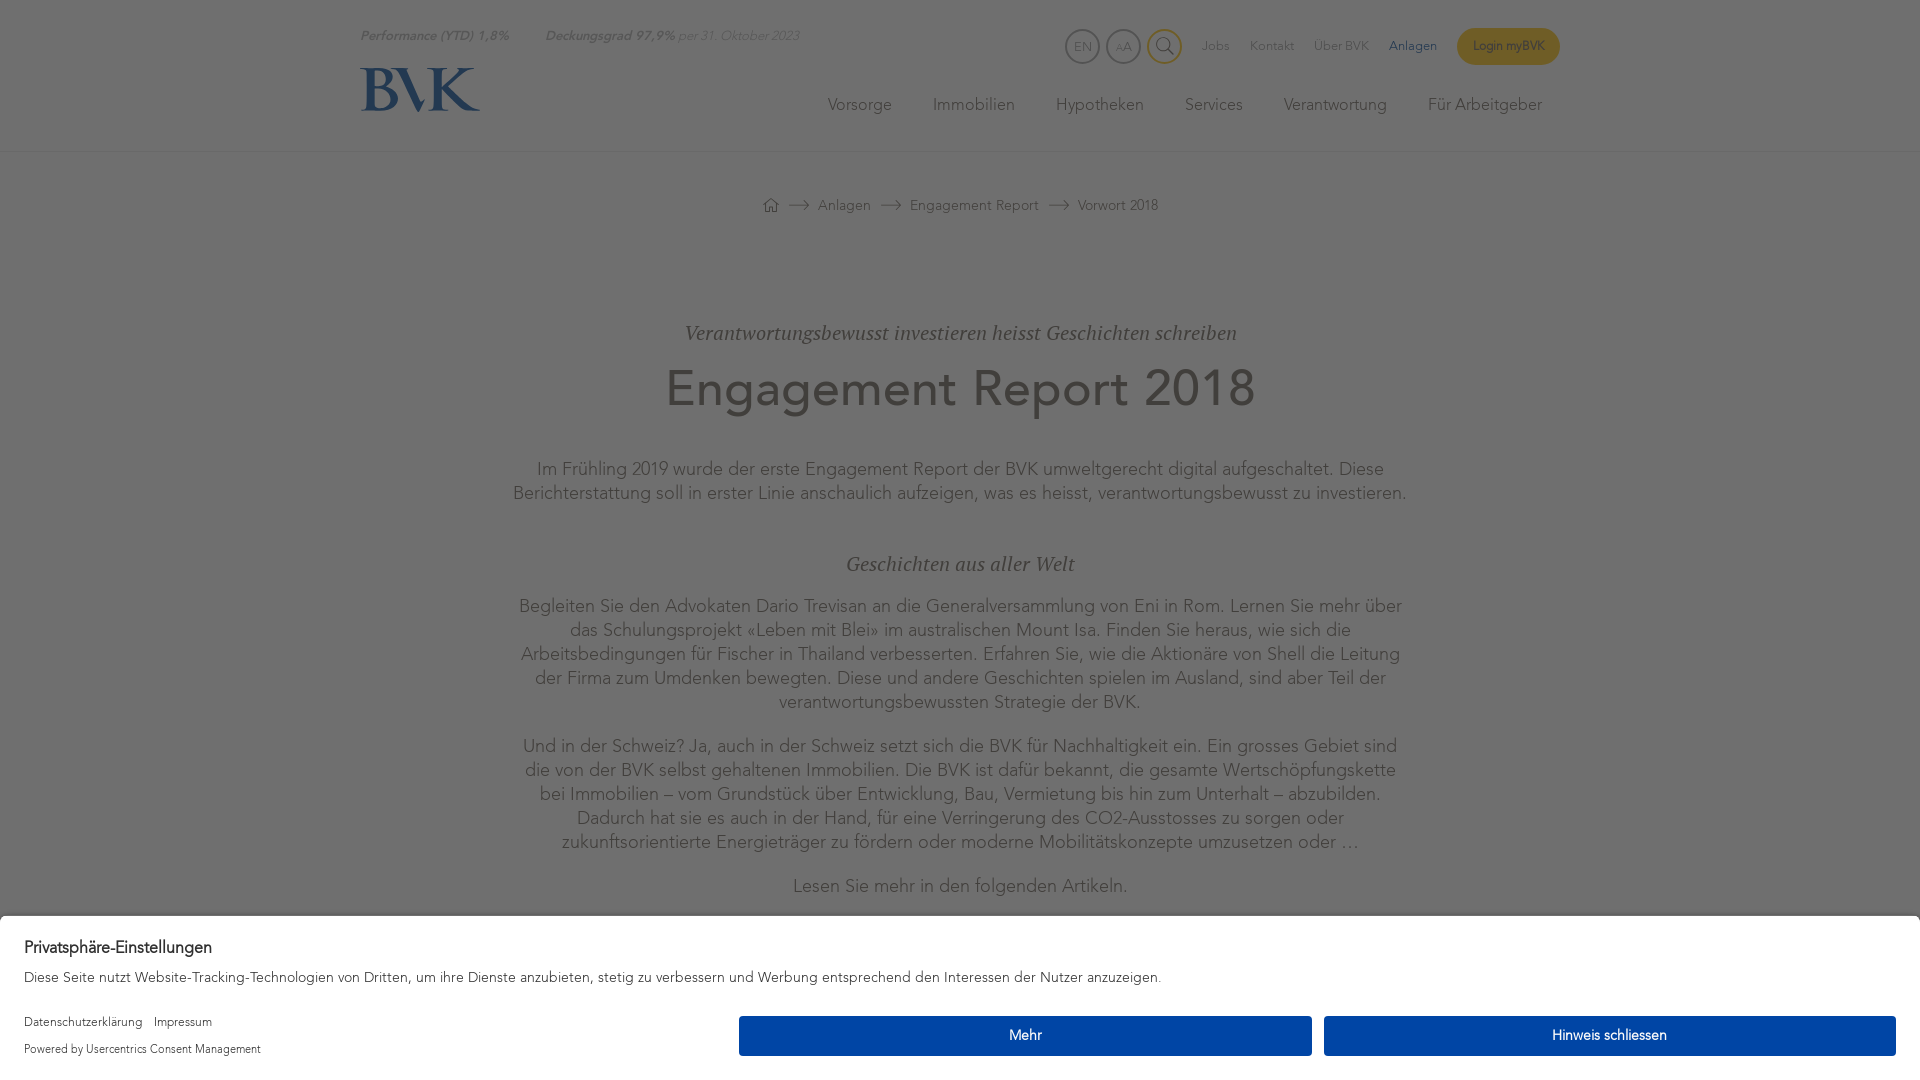 The height and width of the screenshot is (1080, 1920). What do you see at coordinates (1508, 46) in the screenshot?
I see `Login myBVK` at bounding box center [1508, 46].